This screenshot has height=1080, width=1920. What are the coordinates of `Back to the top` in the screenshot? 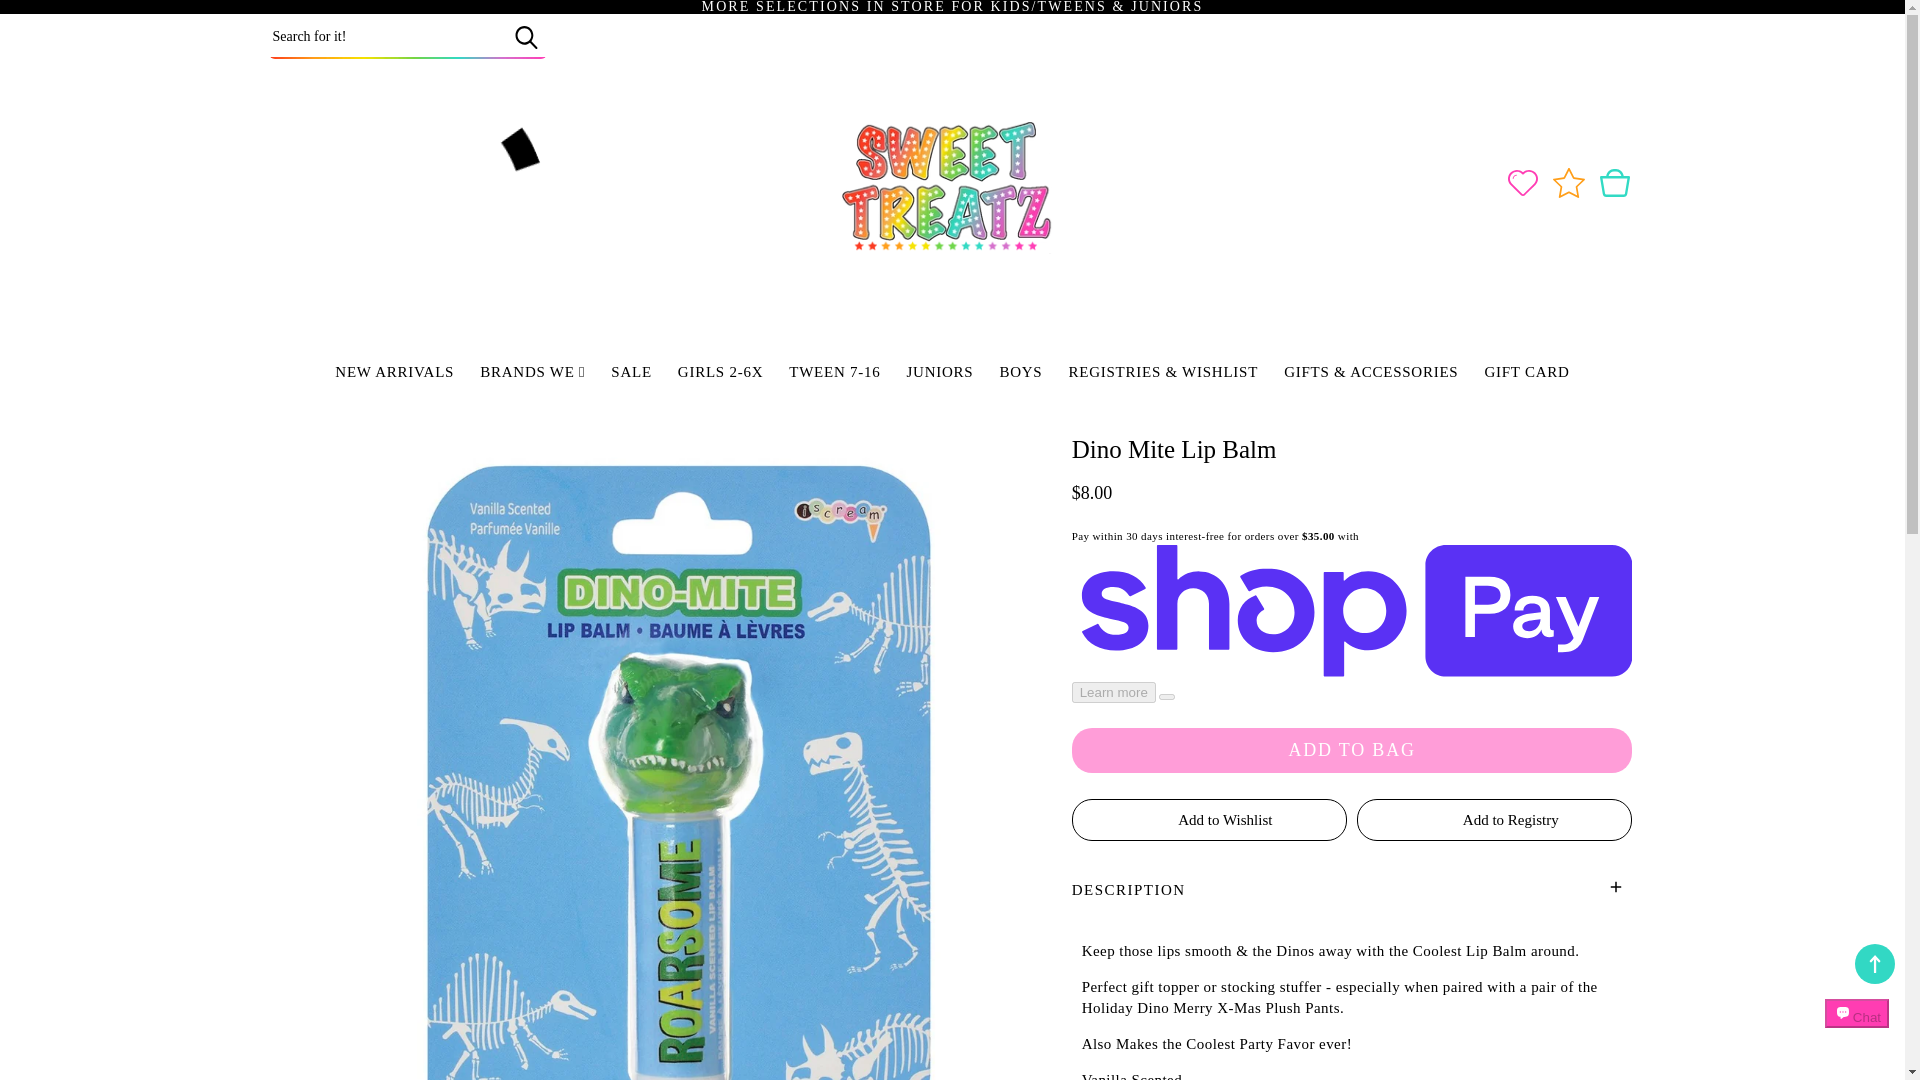 It's located at (1874, 963).